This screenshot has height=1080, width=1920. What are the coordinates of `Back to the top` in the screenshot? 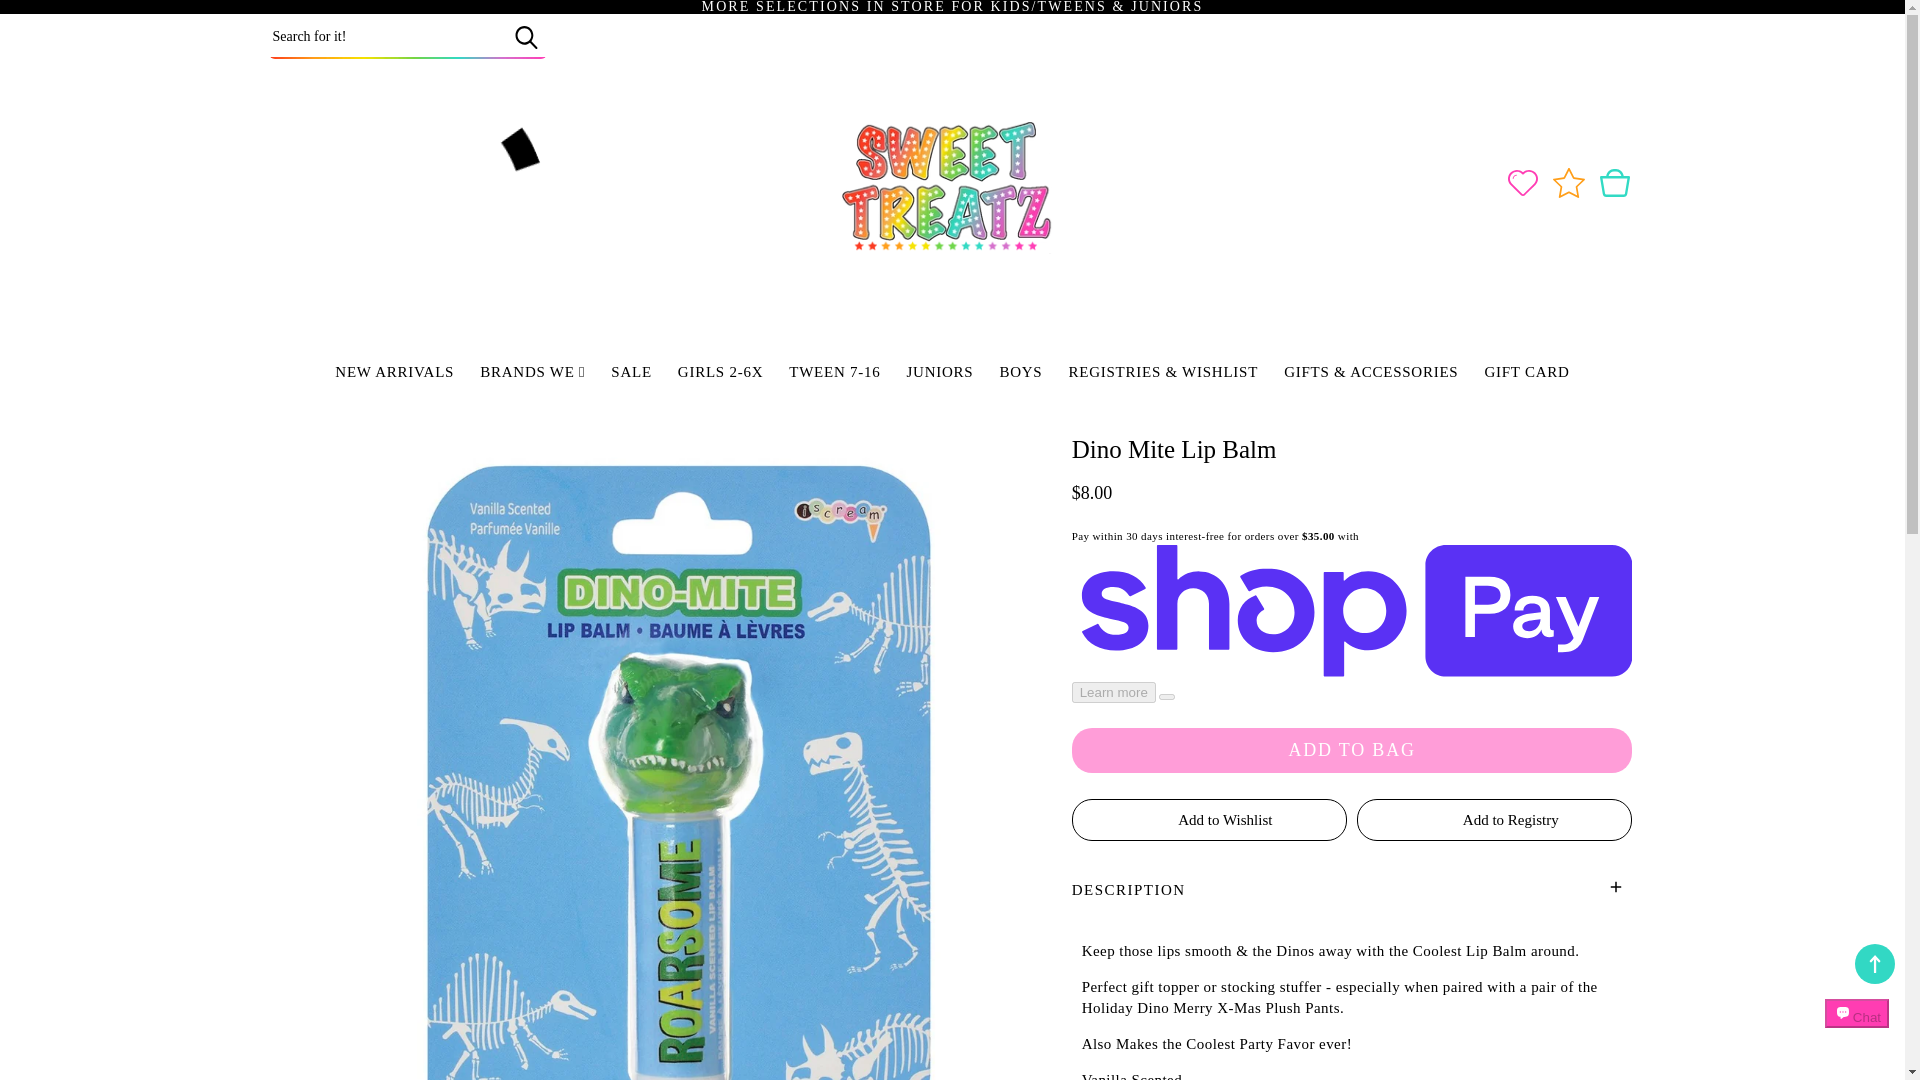 It's located at (1874, 963).